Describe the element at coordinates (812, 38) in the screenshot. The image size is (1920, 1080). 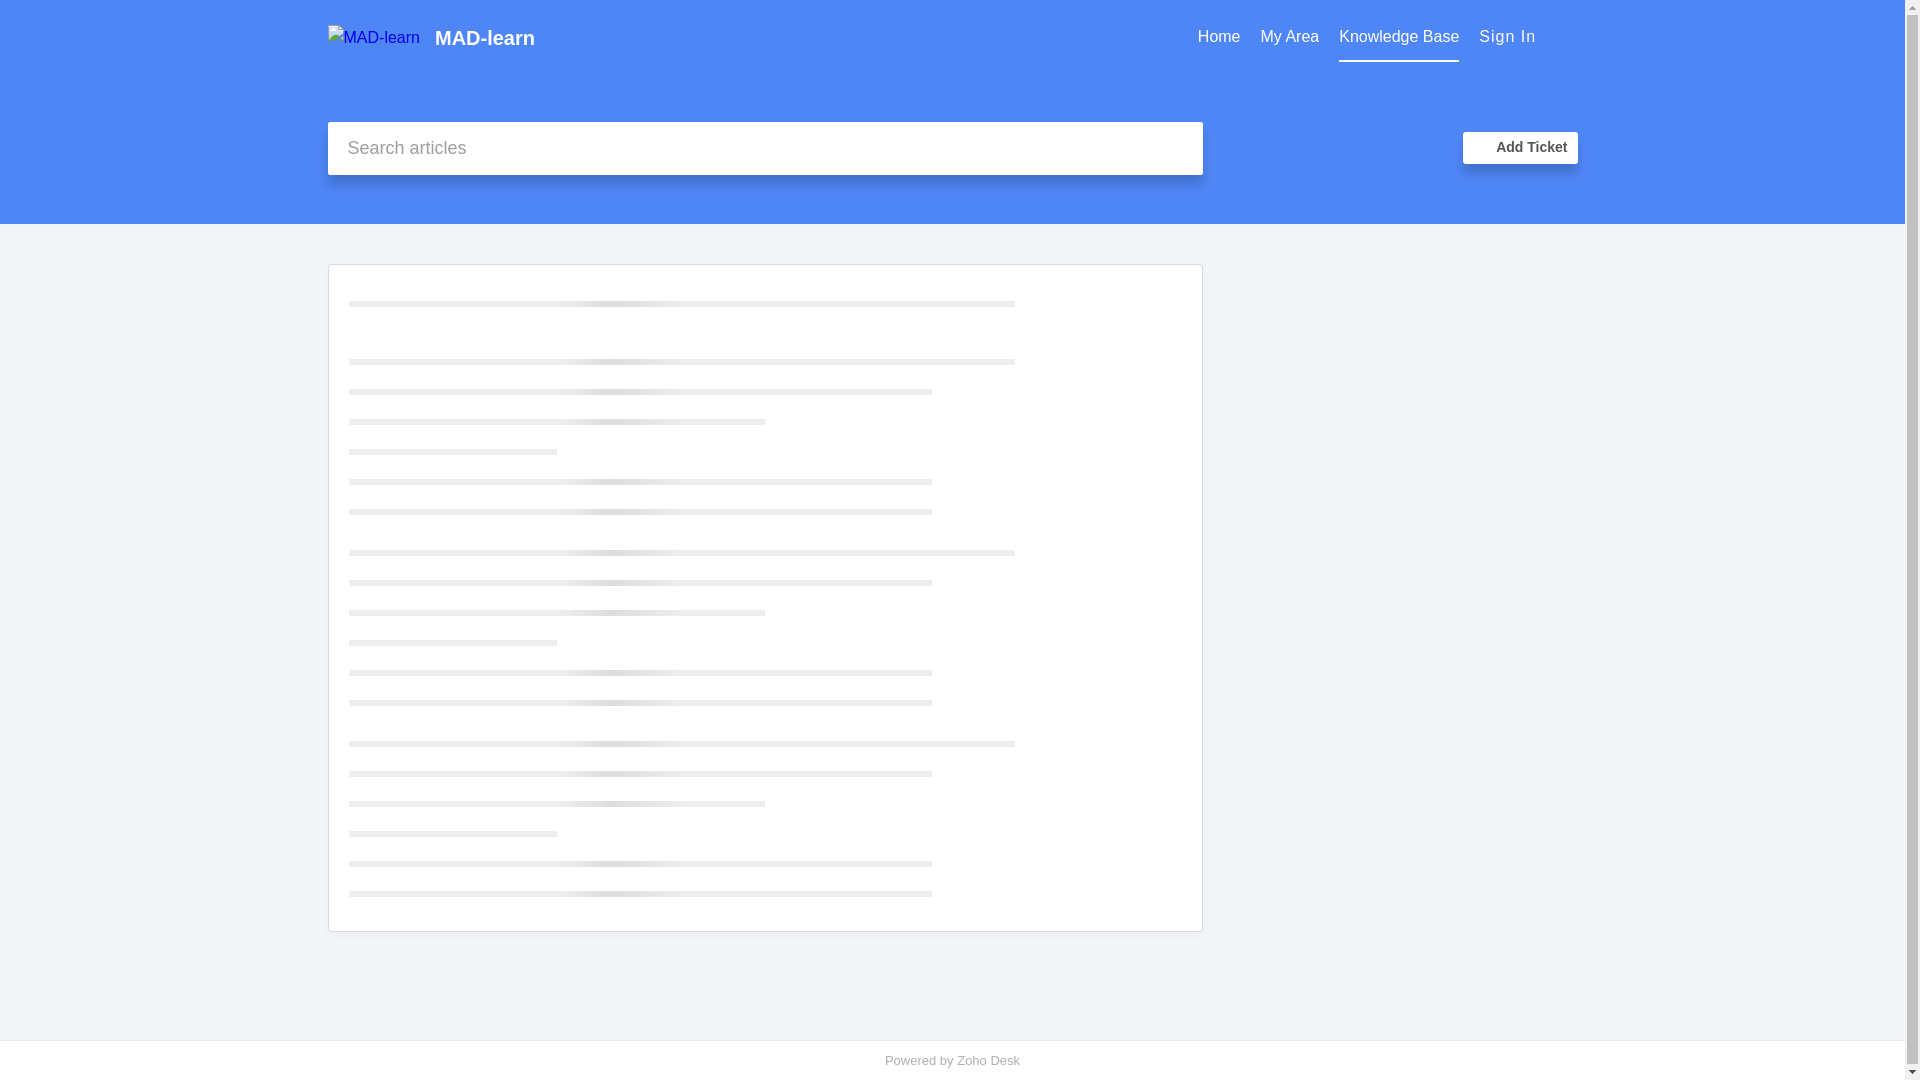
I see `MAD-learn` at that location.